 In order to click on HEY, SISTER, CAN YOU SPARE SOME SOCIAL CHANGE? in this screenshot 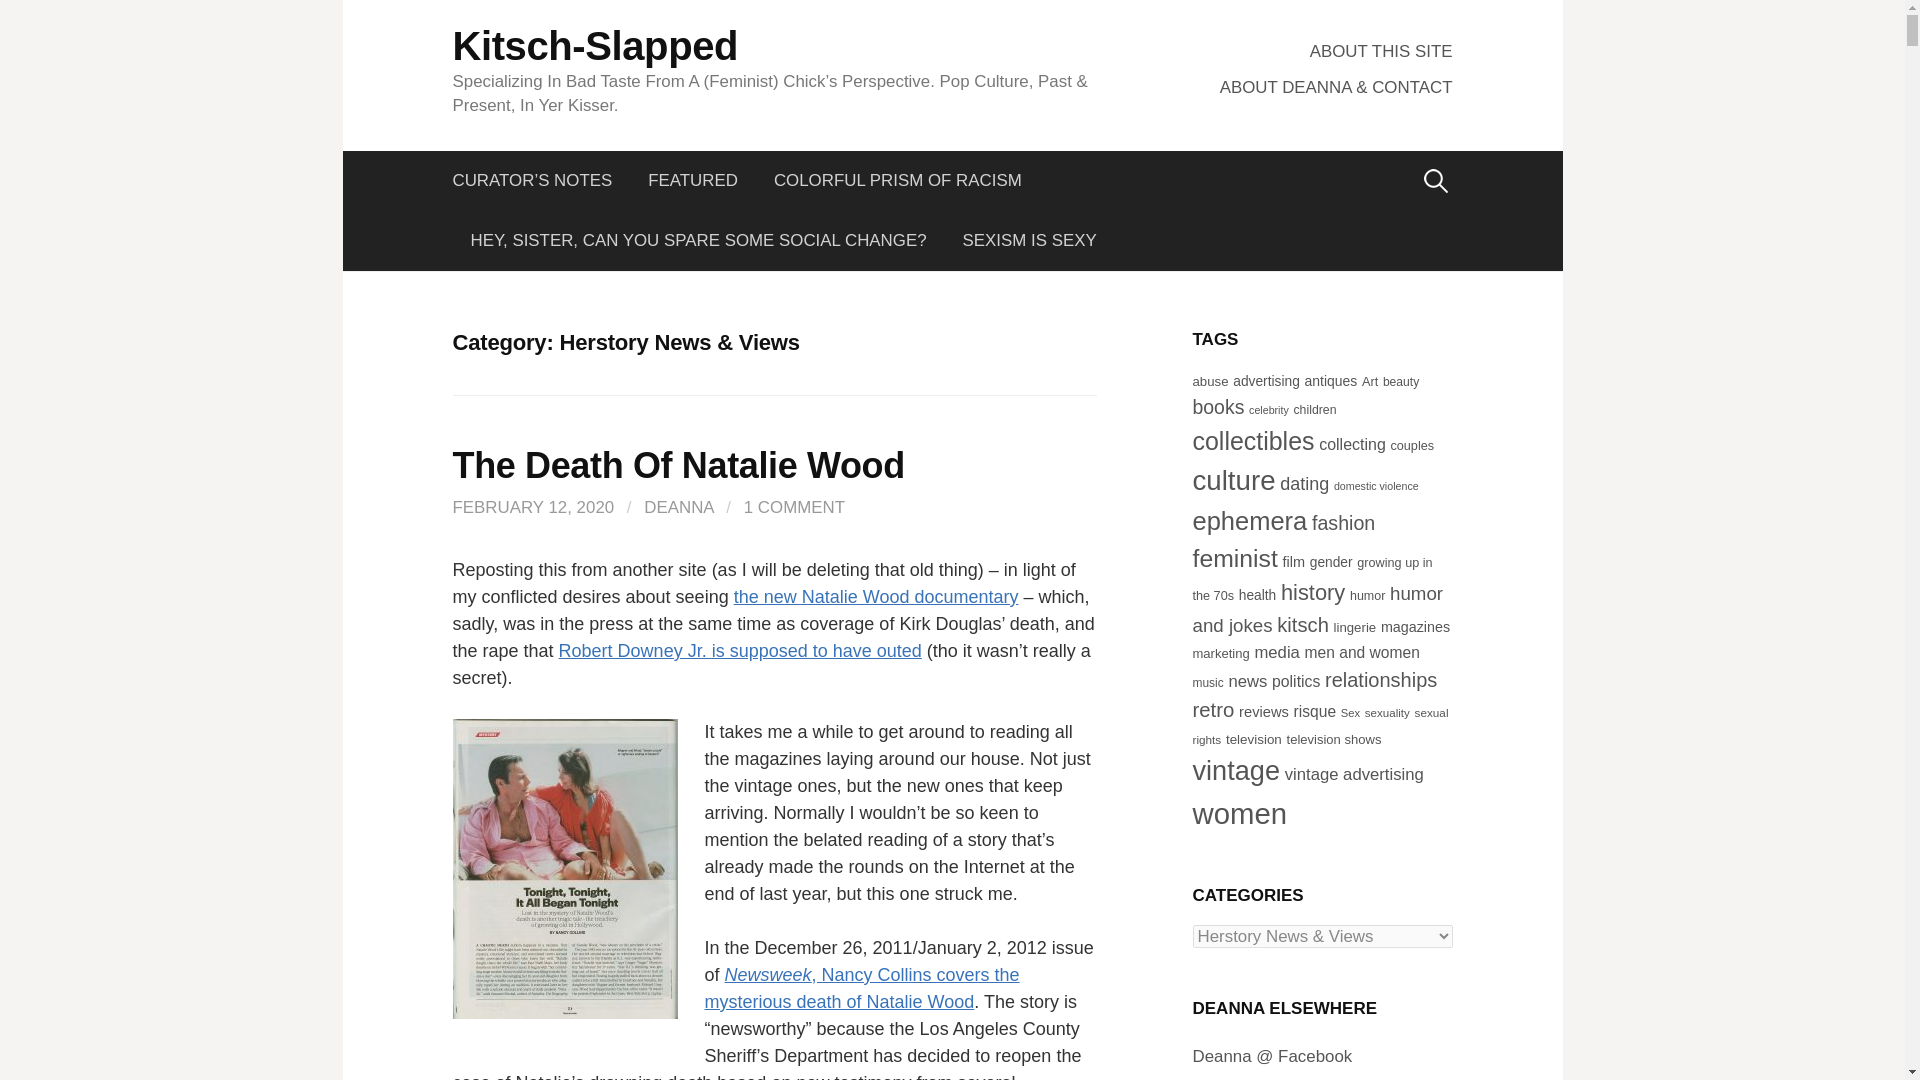, I will do `click(698, 240)`.